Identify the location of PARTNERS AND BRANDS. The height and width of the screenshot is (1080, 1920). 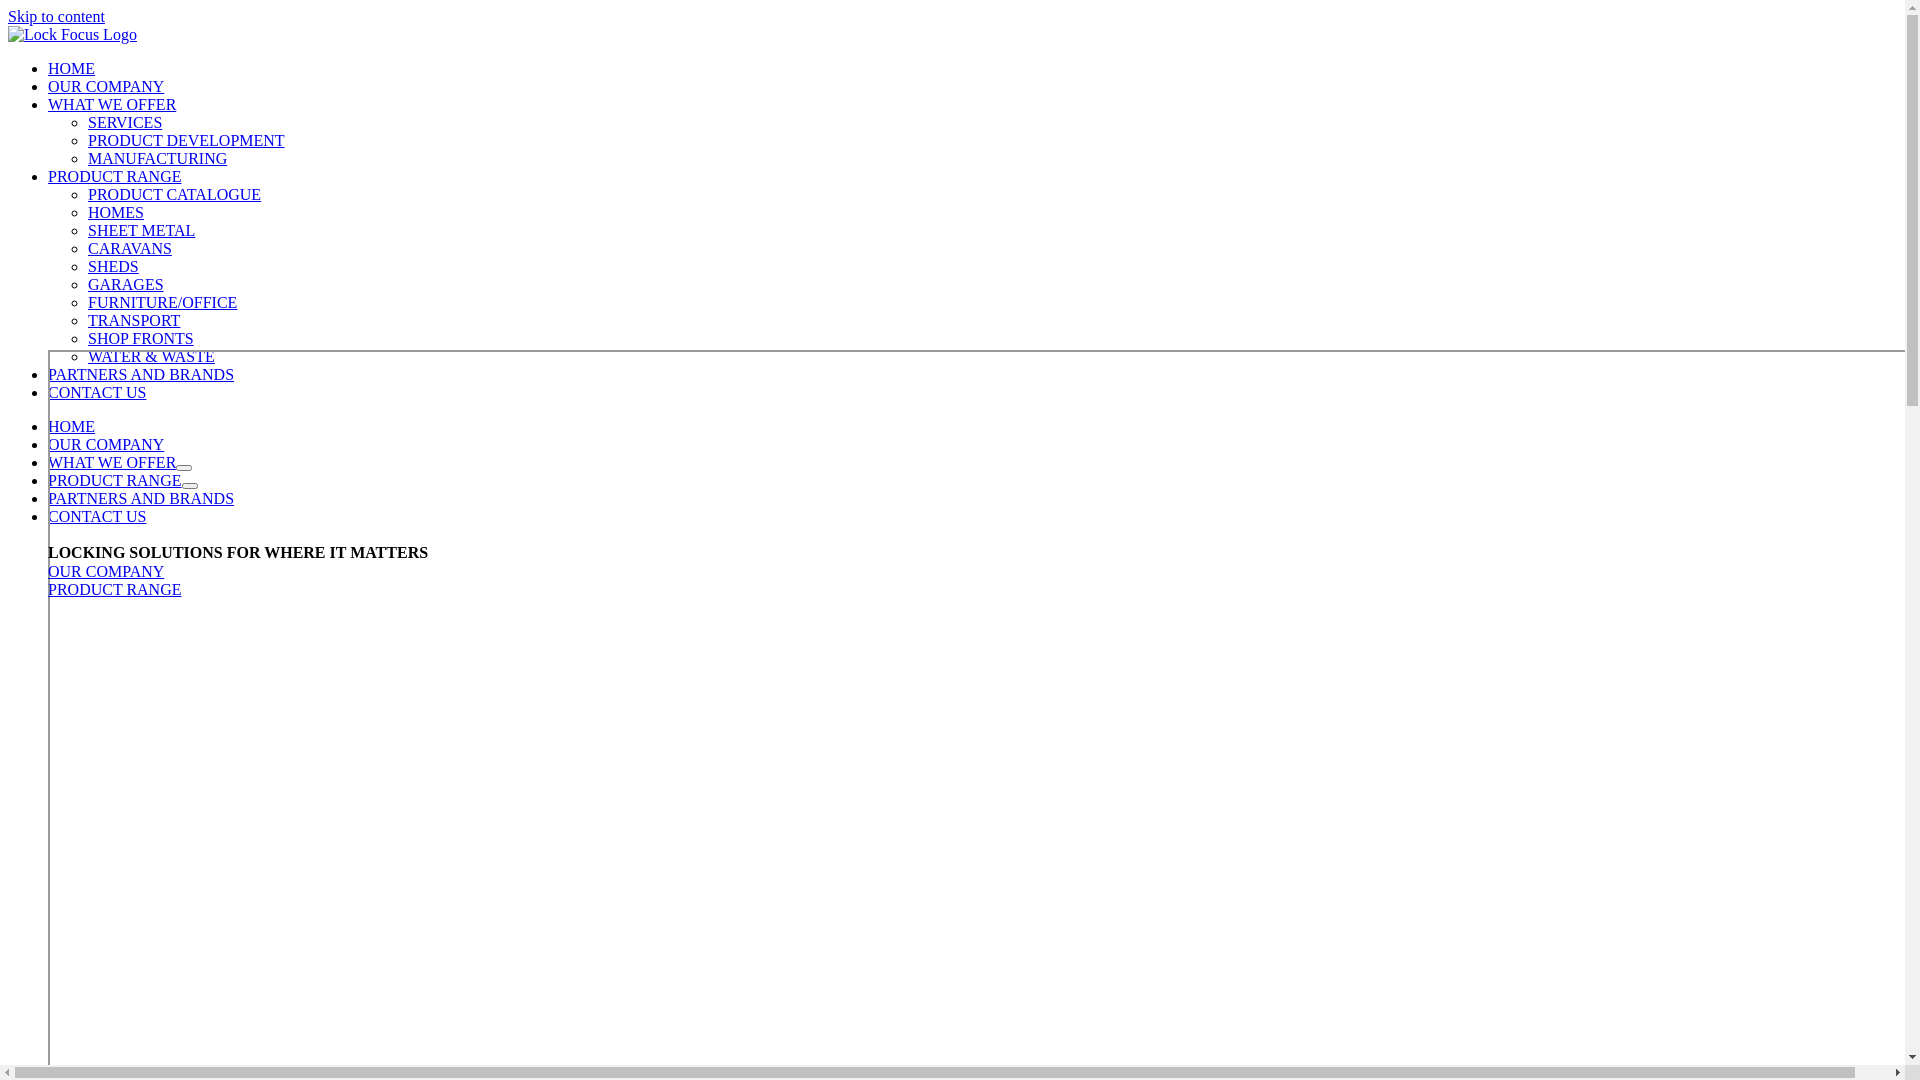
(141, 374).